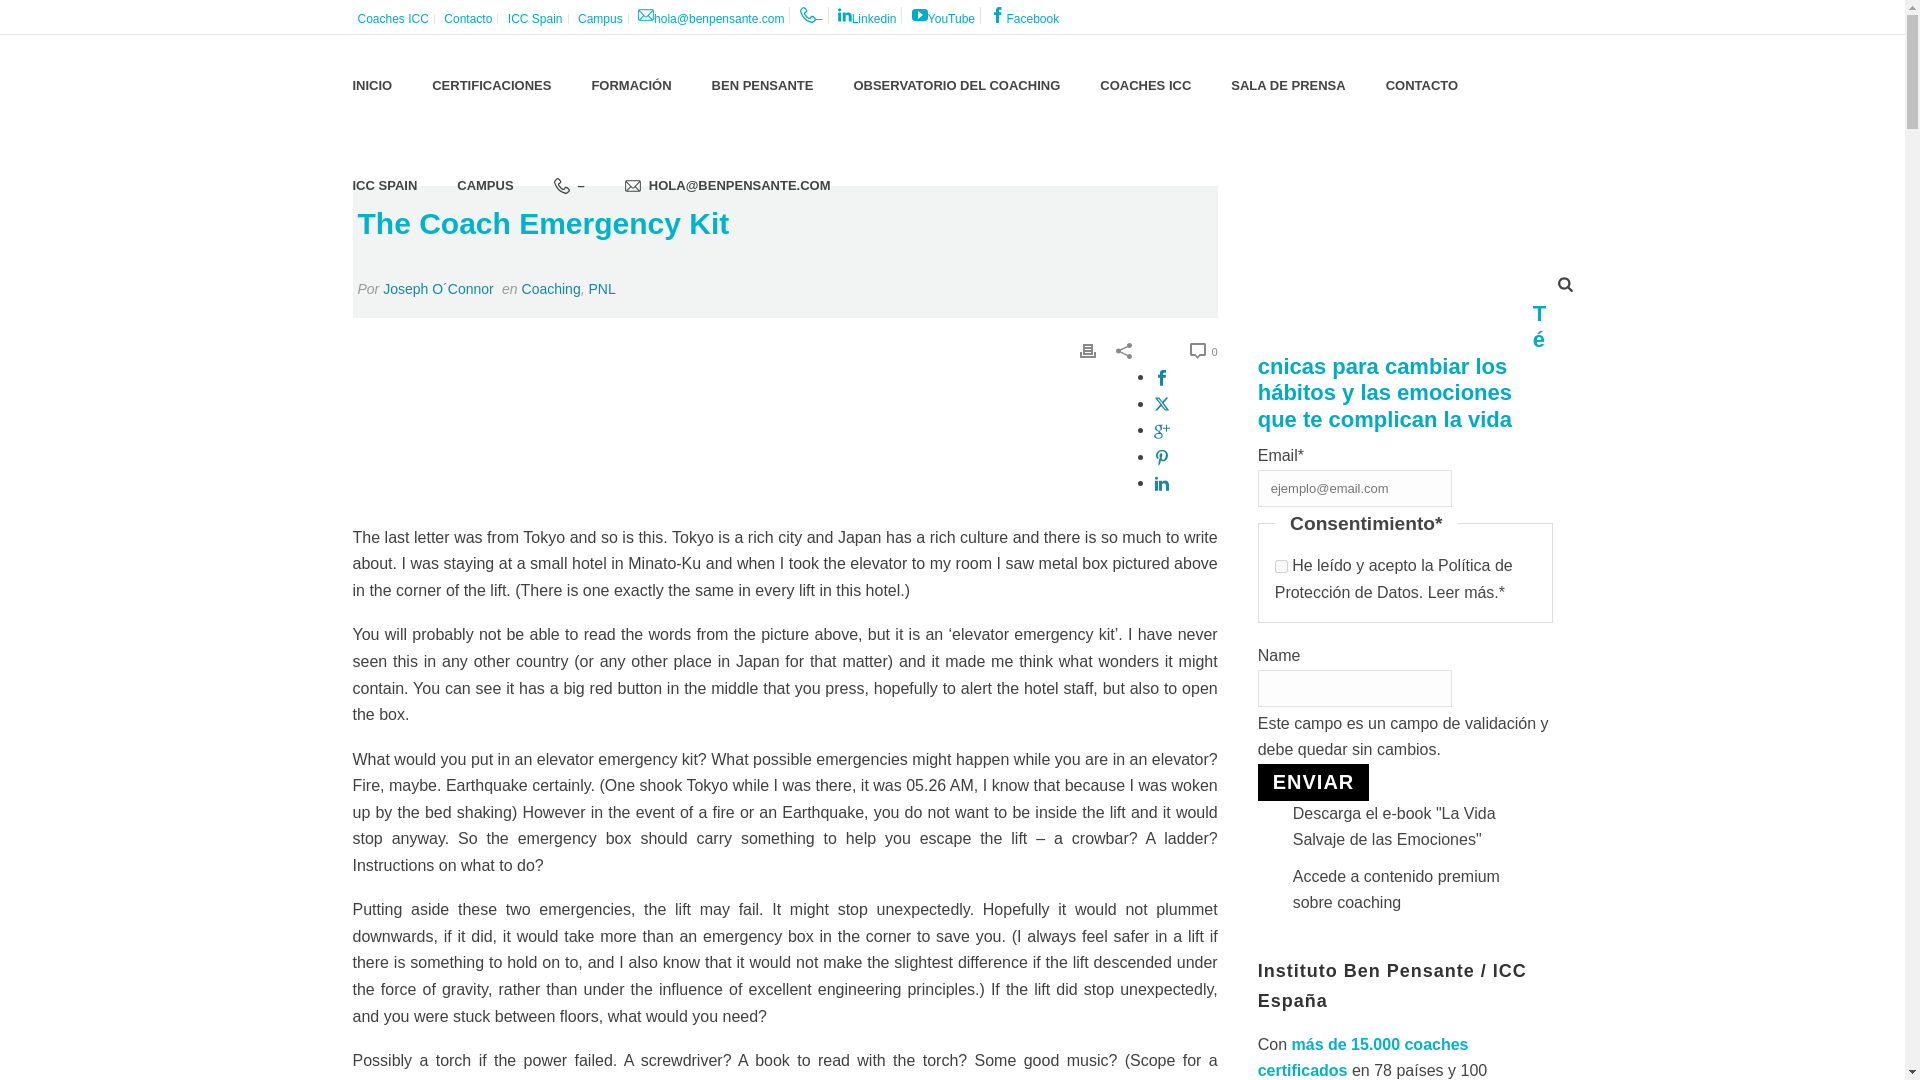  What do you see at coordinates (1288, 86) in the screenshot?
I see `SALA DE PRENSA` at bounding box center [1288, 86].